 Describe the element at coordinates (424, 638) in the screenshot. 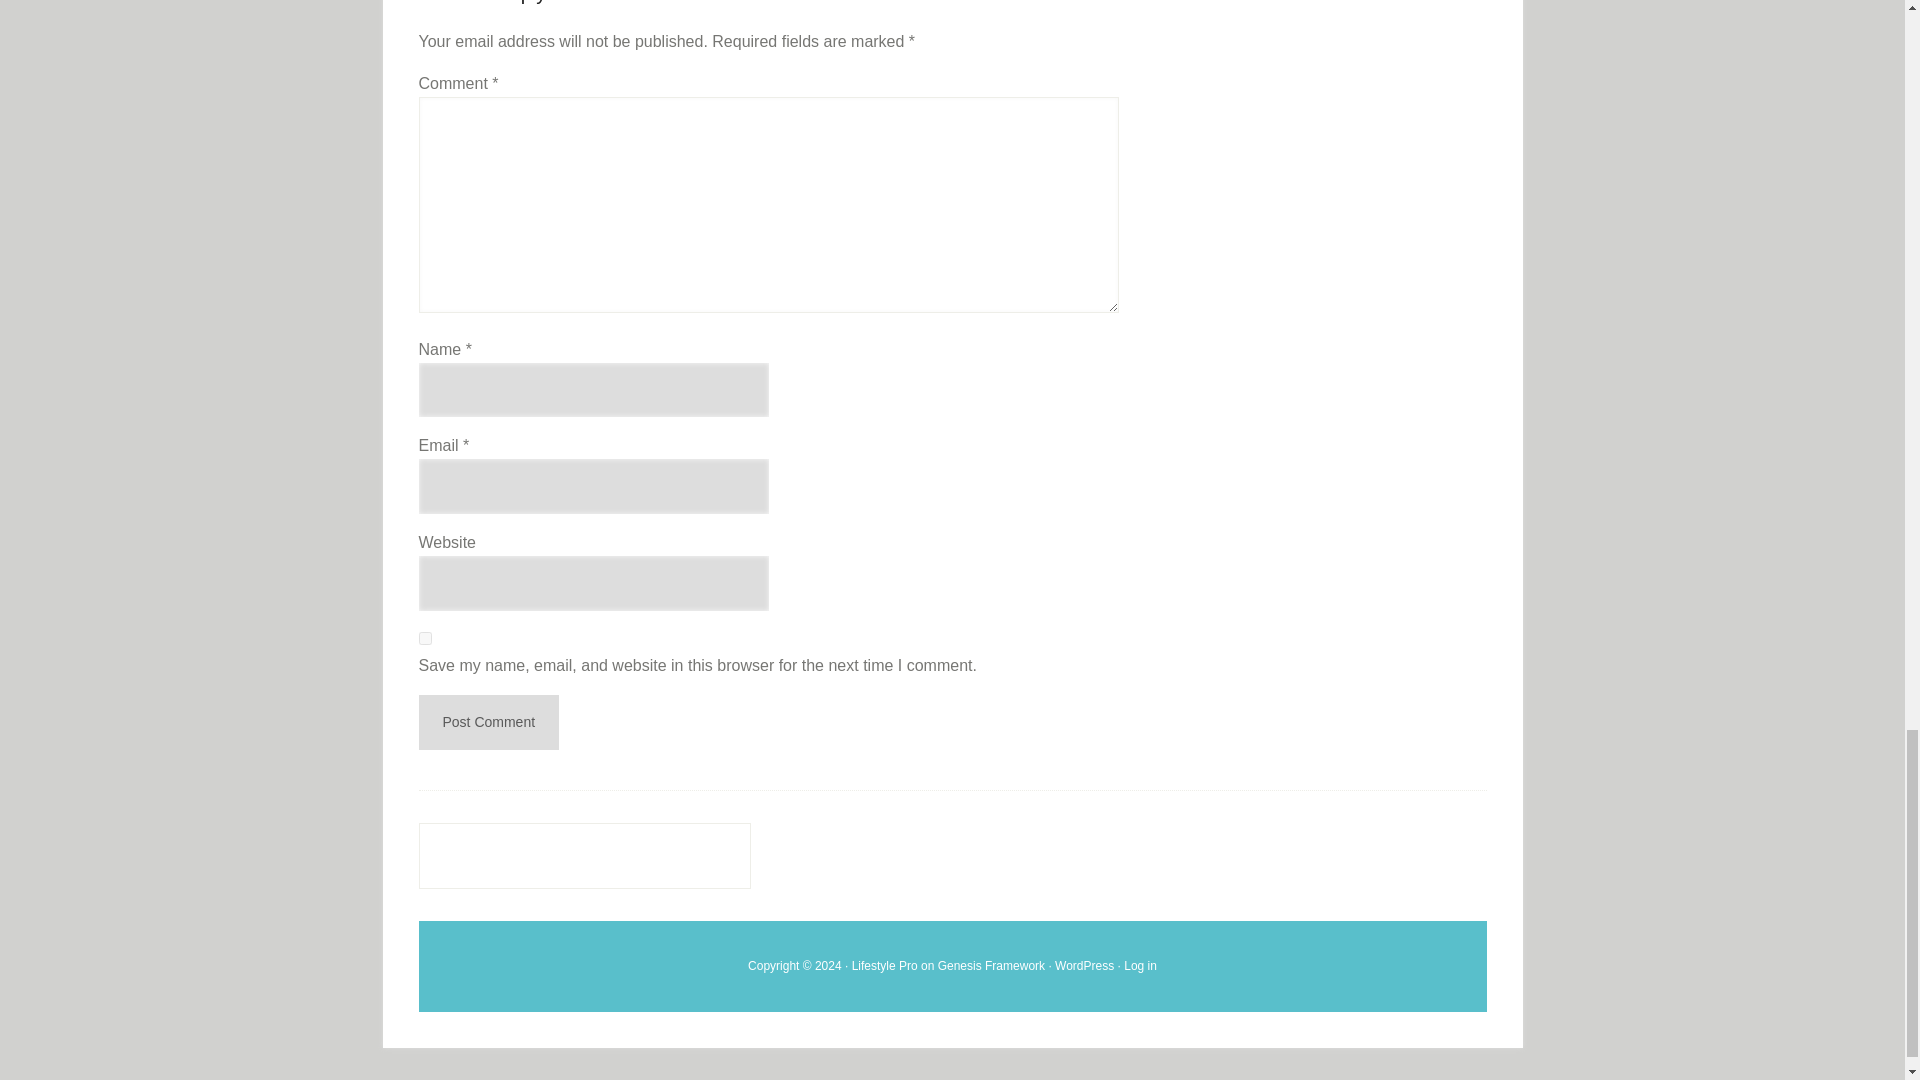

I see `yes` at that location.